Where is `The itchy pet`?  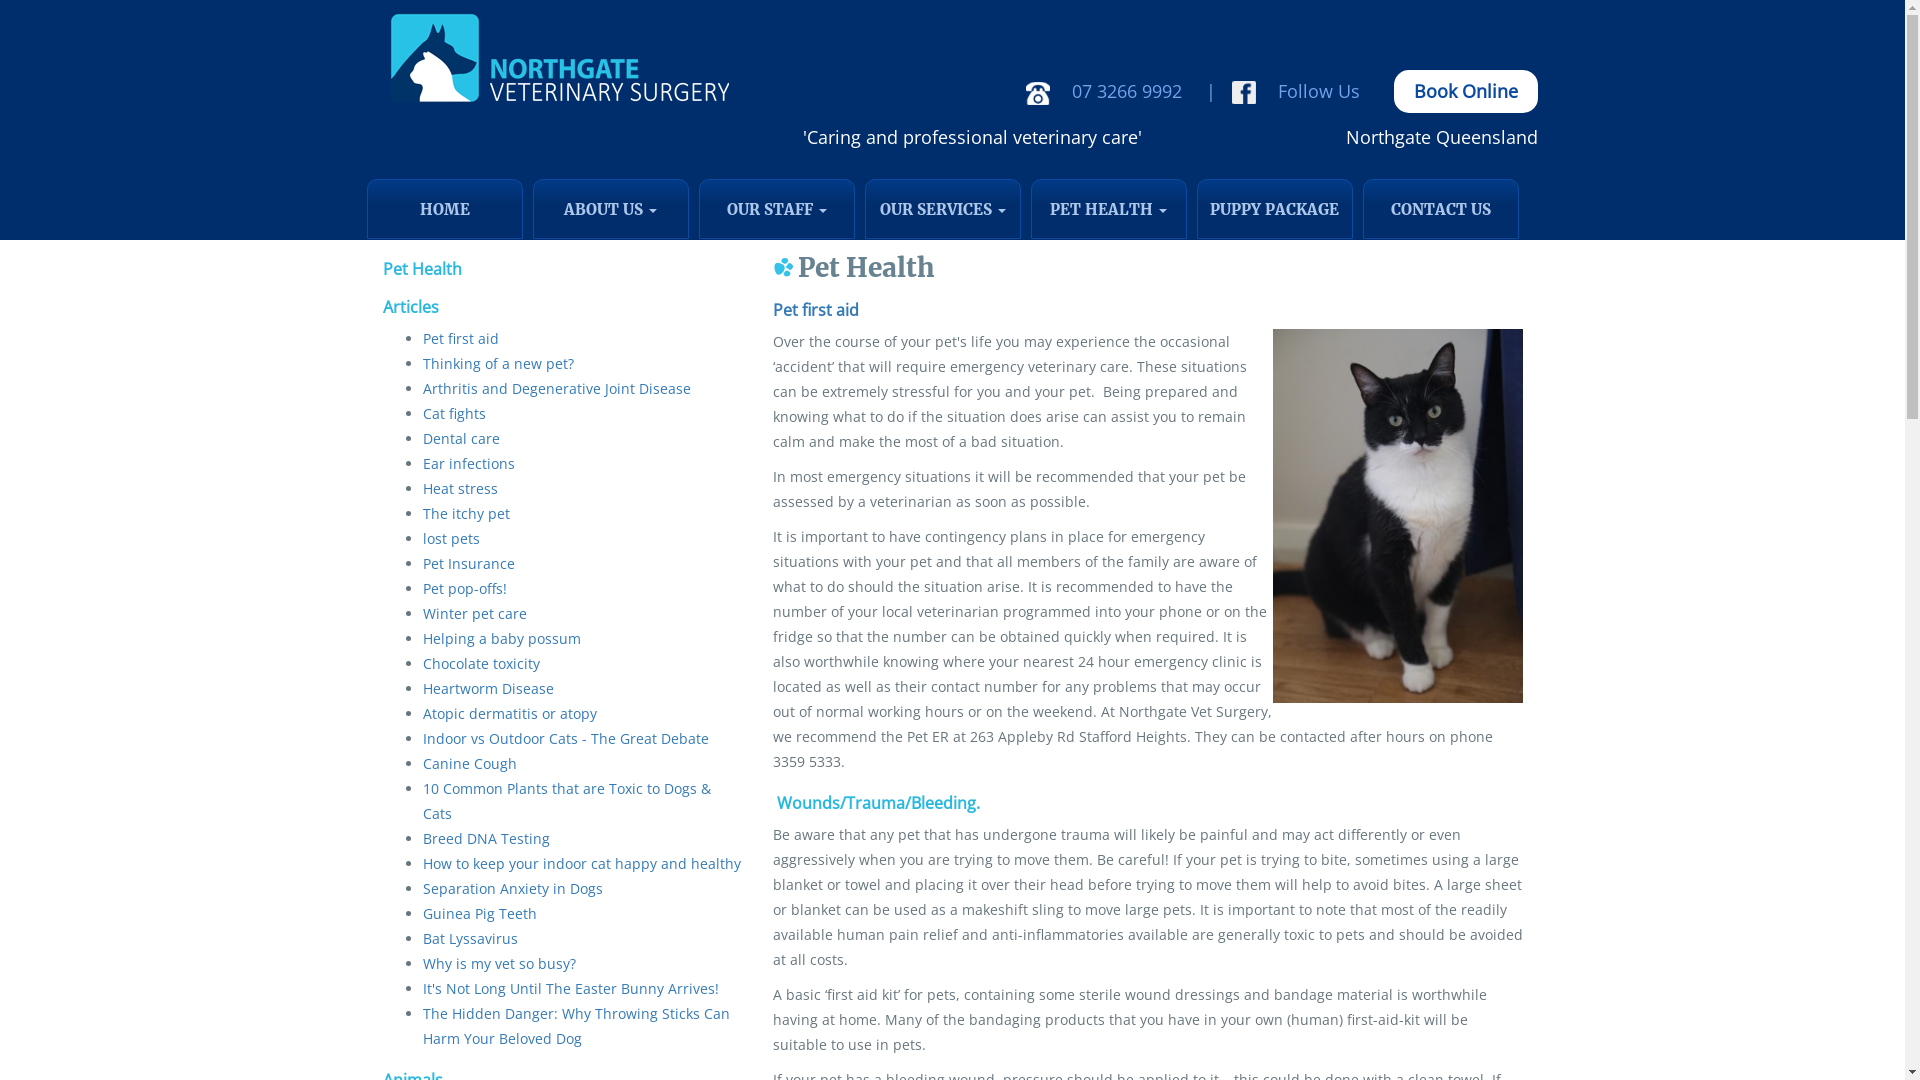
The itchy pet is located at coordinates (465, 514).